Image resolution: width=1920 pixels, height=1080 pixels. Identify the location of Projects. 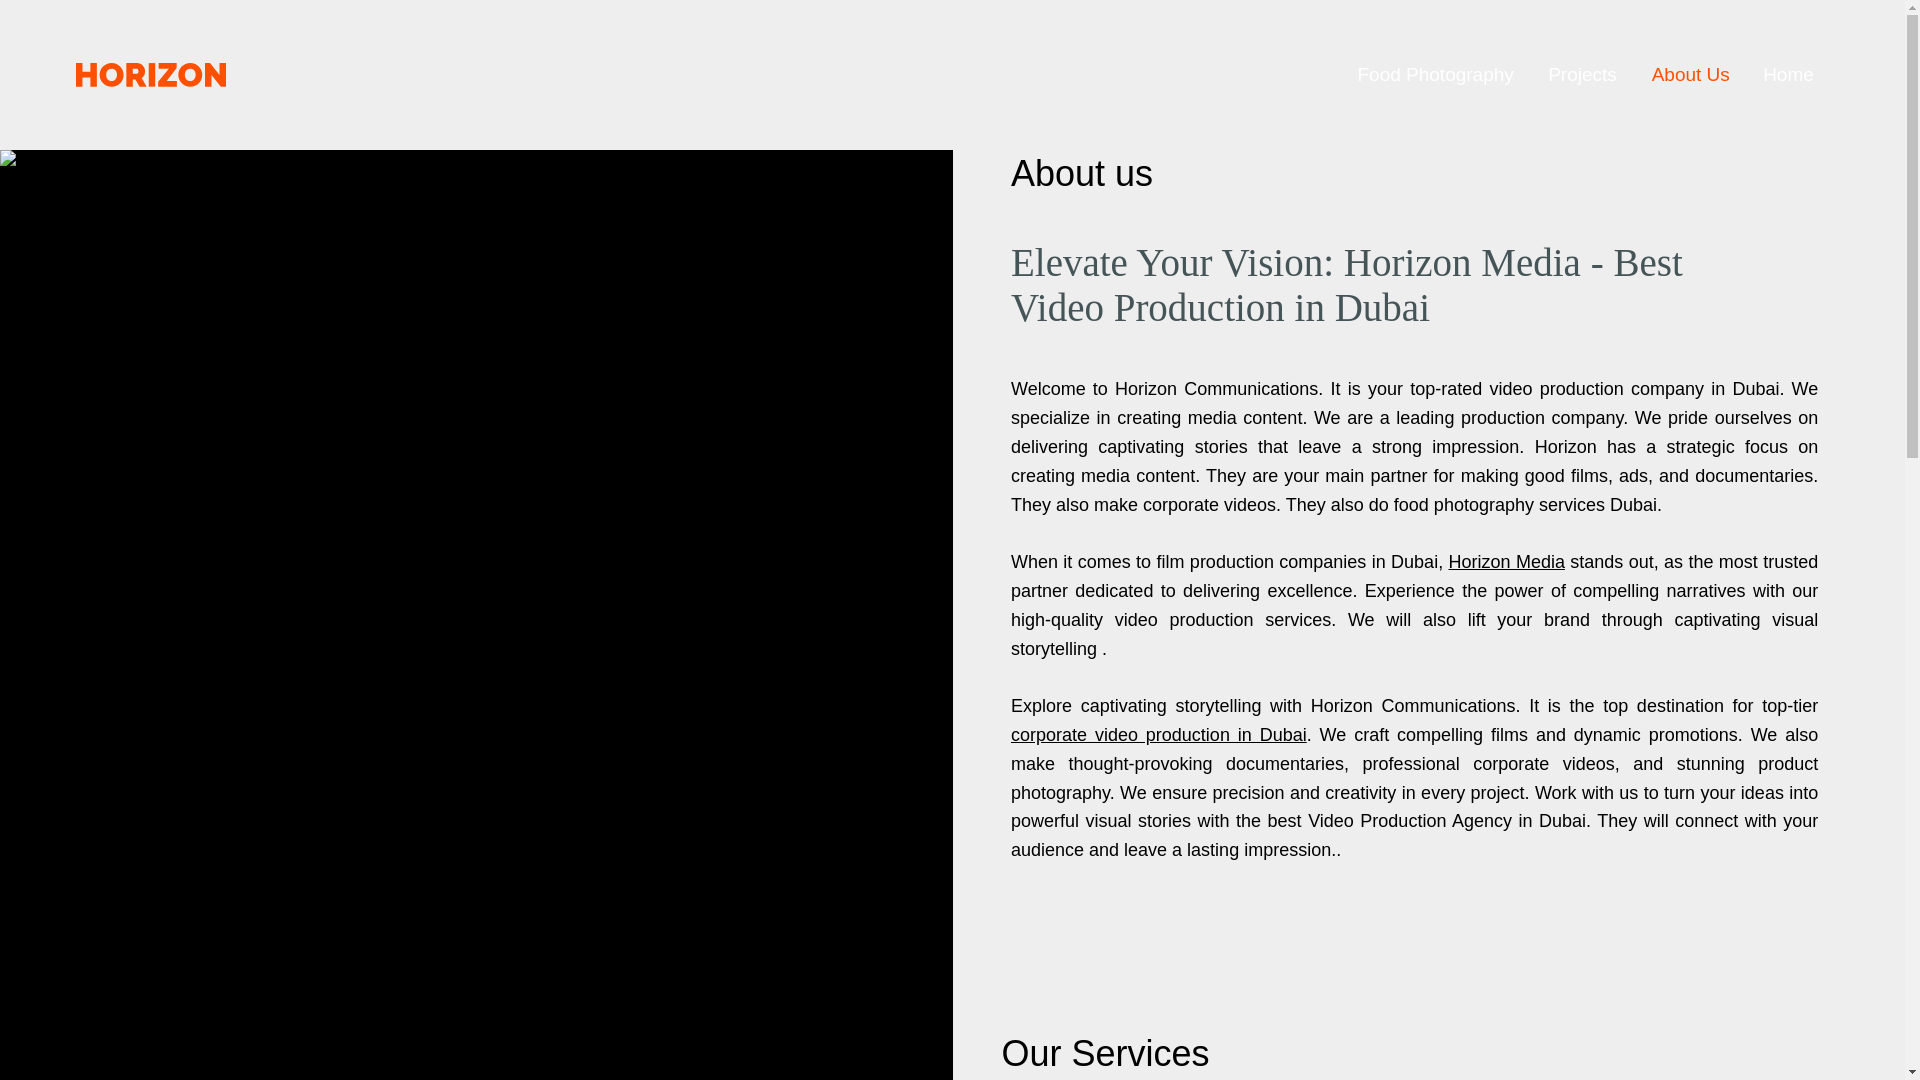
(1580, 74).